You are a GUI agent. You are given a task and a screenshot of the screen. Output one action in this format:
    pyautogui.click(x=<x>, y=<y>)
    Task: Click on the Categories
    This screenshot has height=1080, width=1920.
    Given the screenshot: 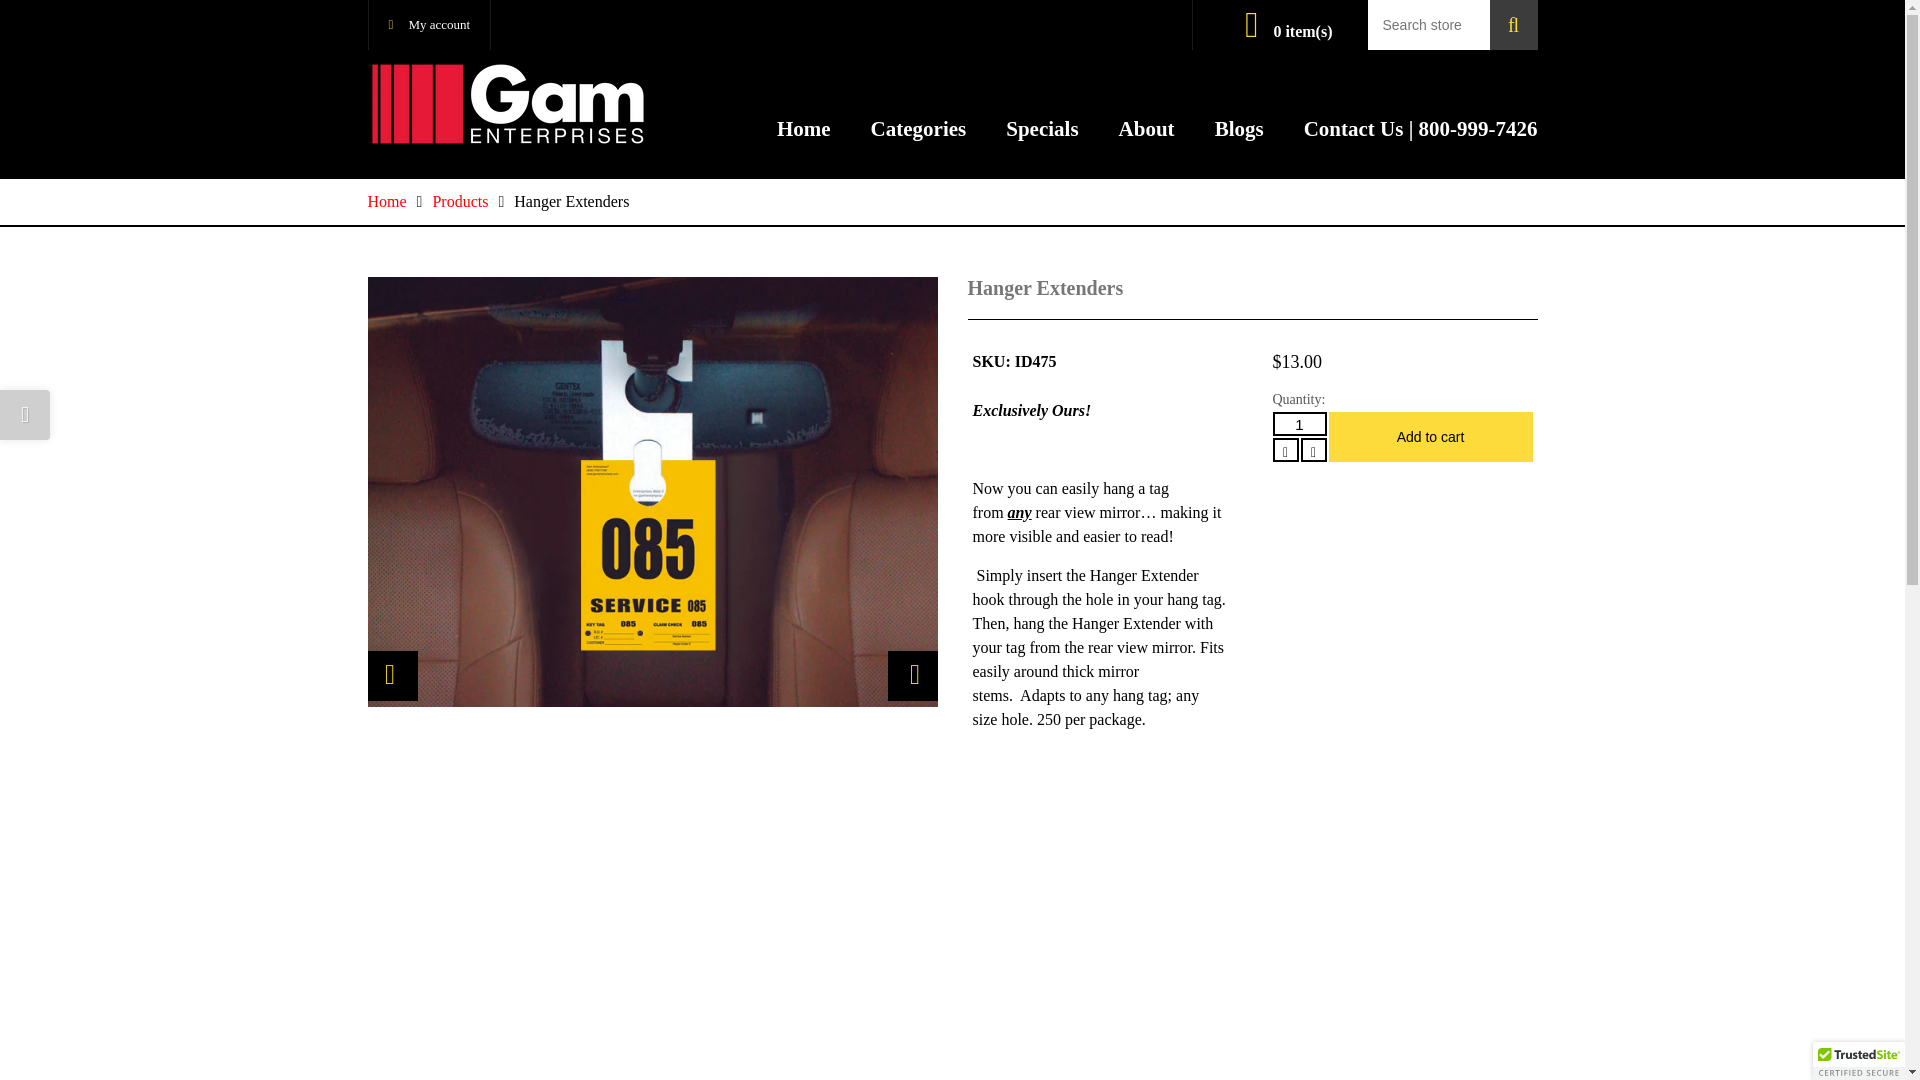 What is the action you would take?
    pyautogui.click(x=919, y=128)
    